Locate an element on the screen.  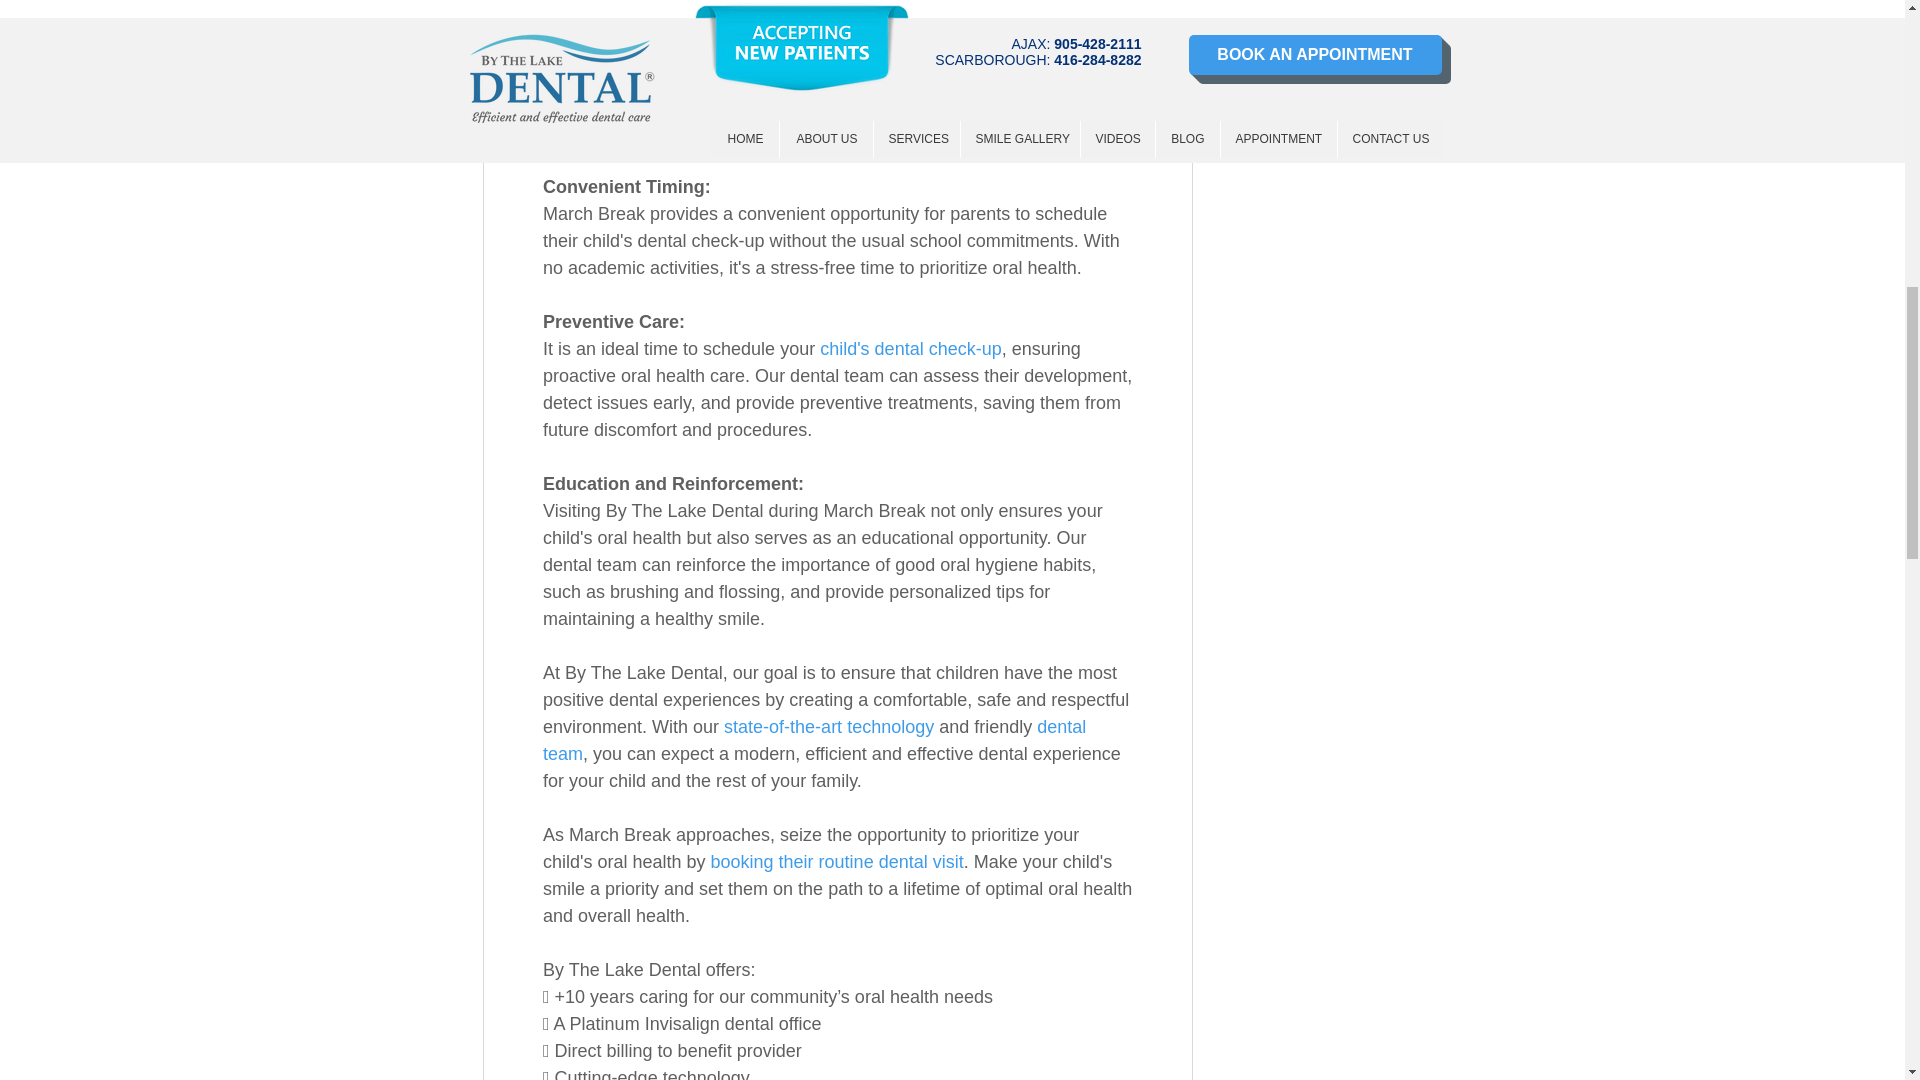
booking their routine dental visit is located at coordinates (836, 862).